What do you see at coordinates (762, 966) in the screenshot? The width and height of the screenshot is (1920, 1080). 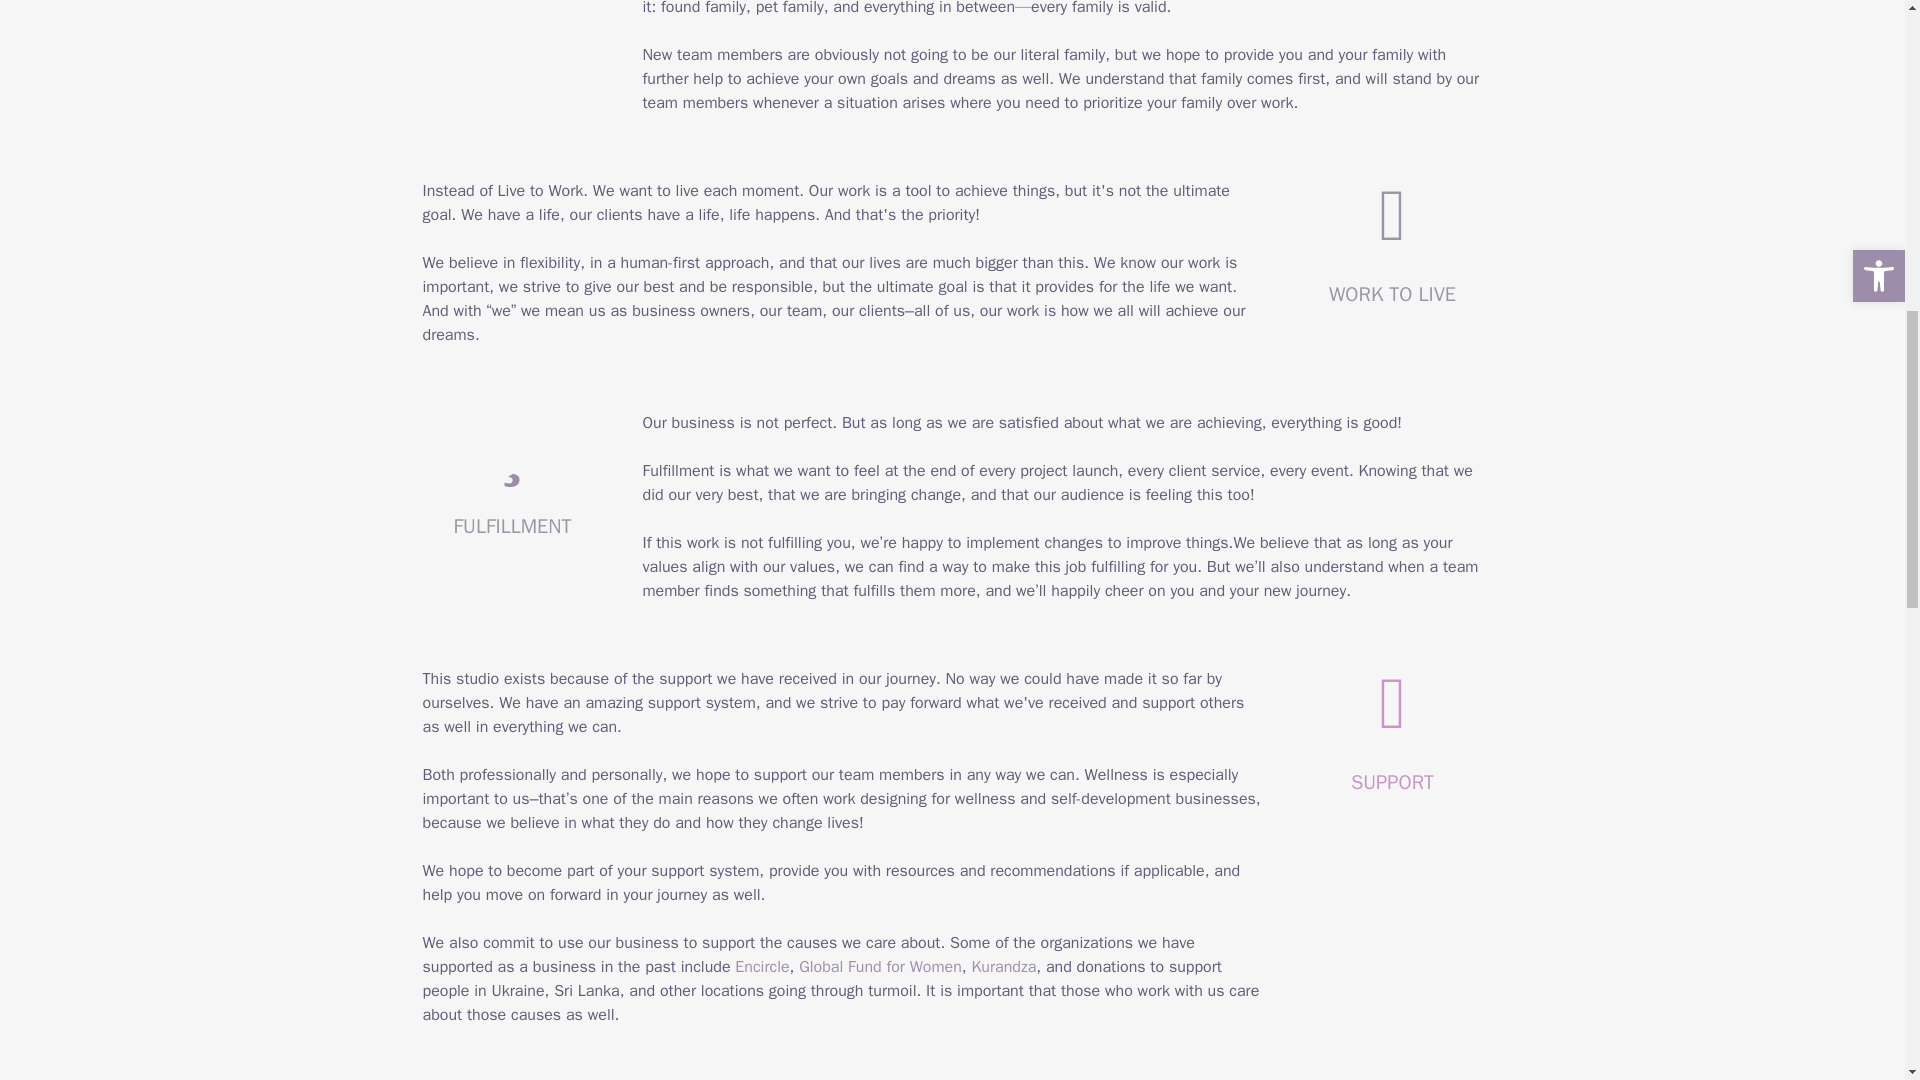 I see `Encircle` at bounding box center [762, 966].